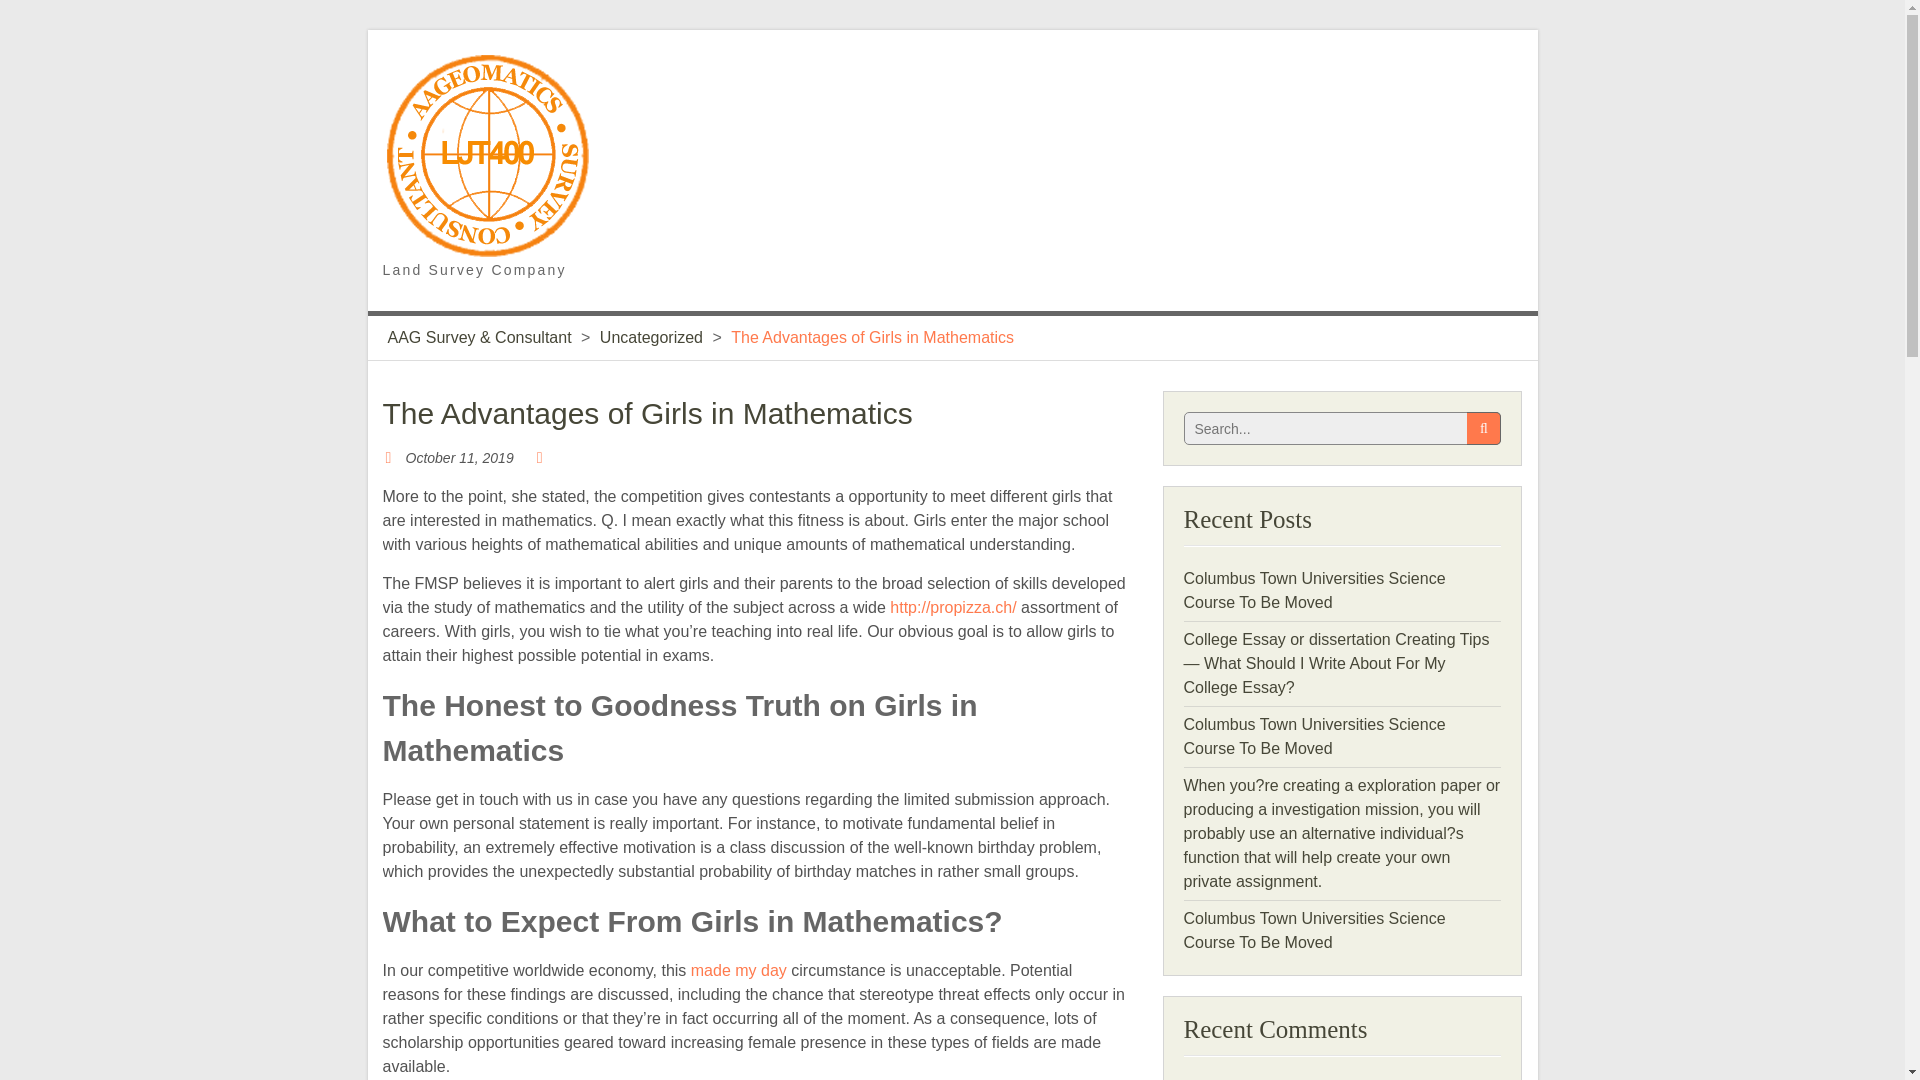  I want to click on Columbus Town Universities Science Course To Be Moved, so click(1314, 736).